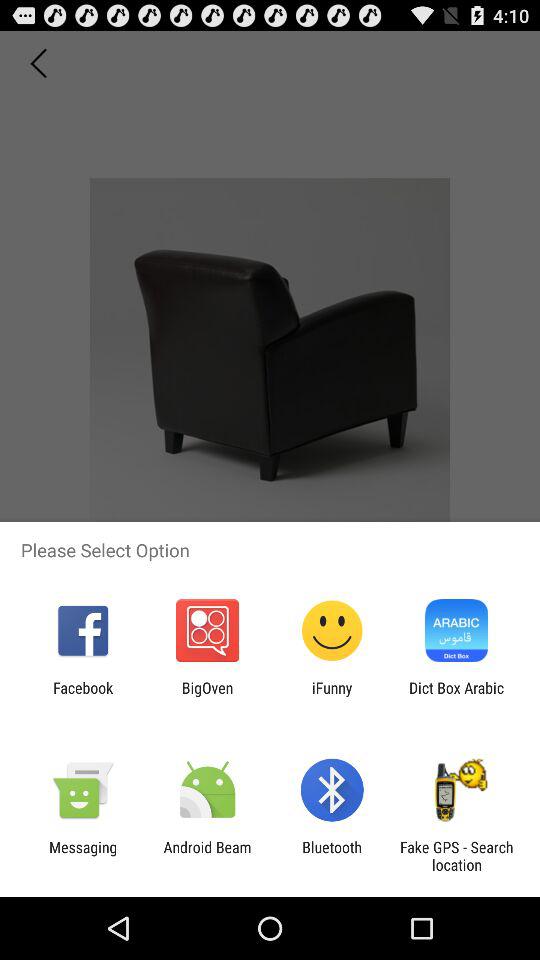  I want to click on turn off the android beam icon, so click(207, 856).